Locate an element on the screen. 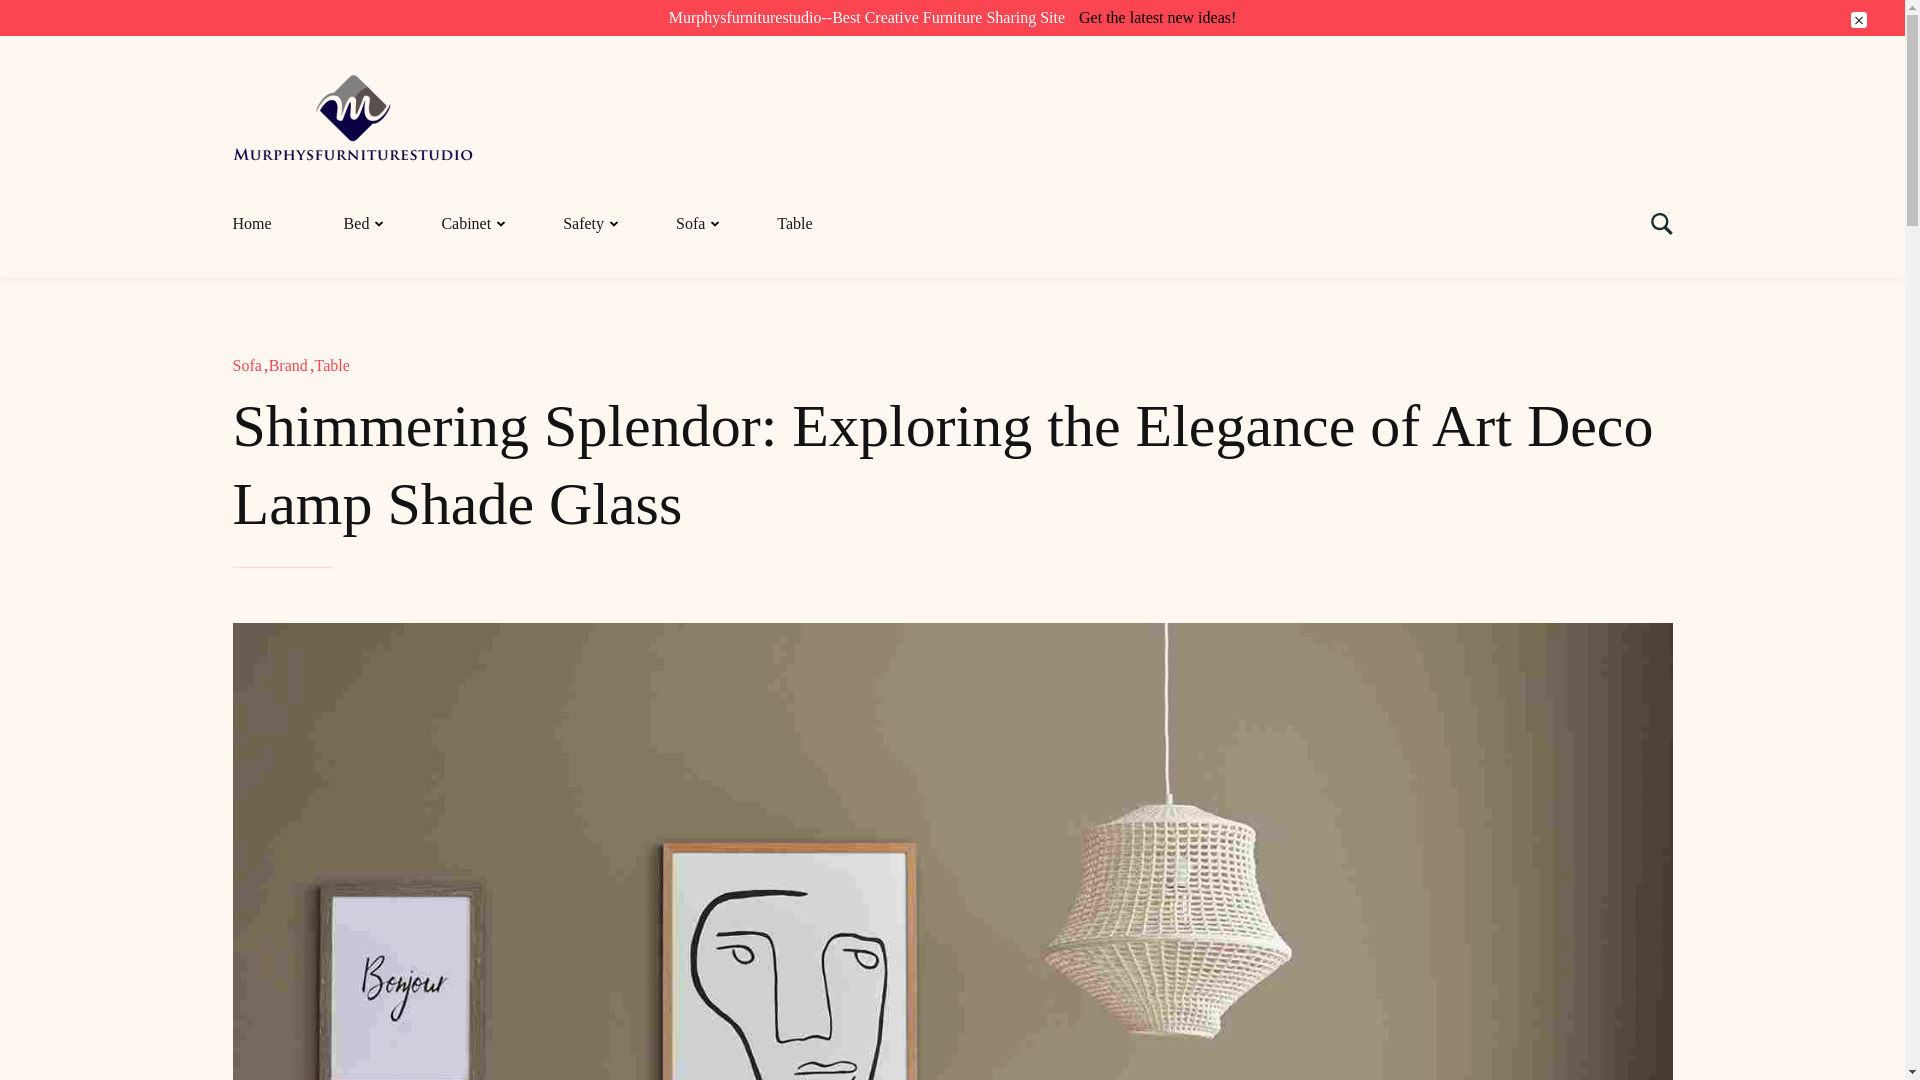  Home is located at coordinates (270, 224).